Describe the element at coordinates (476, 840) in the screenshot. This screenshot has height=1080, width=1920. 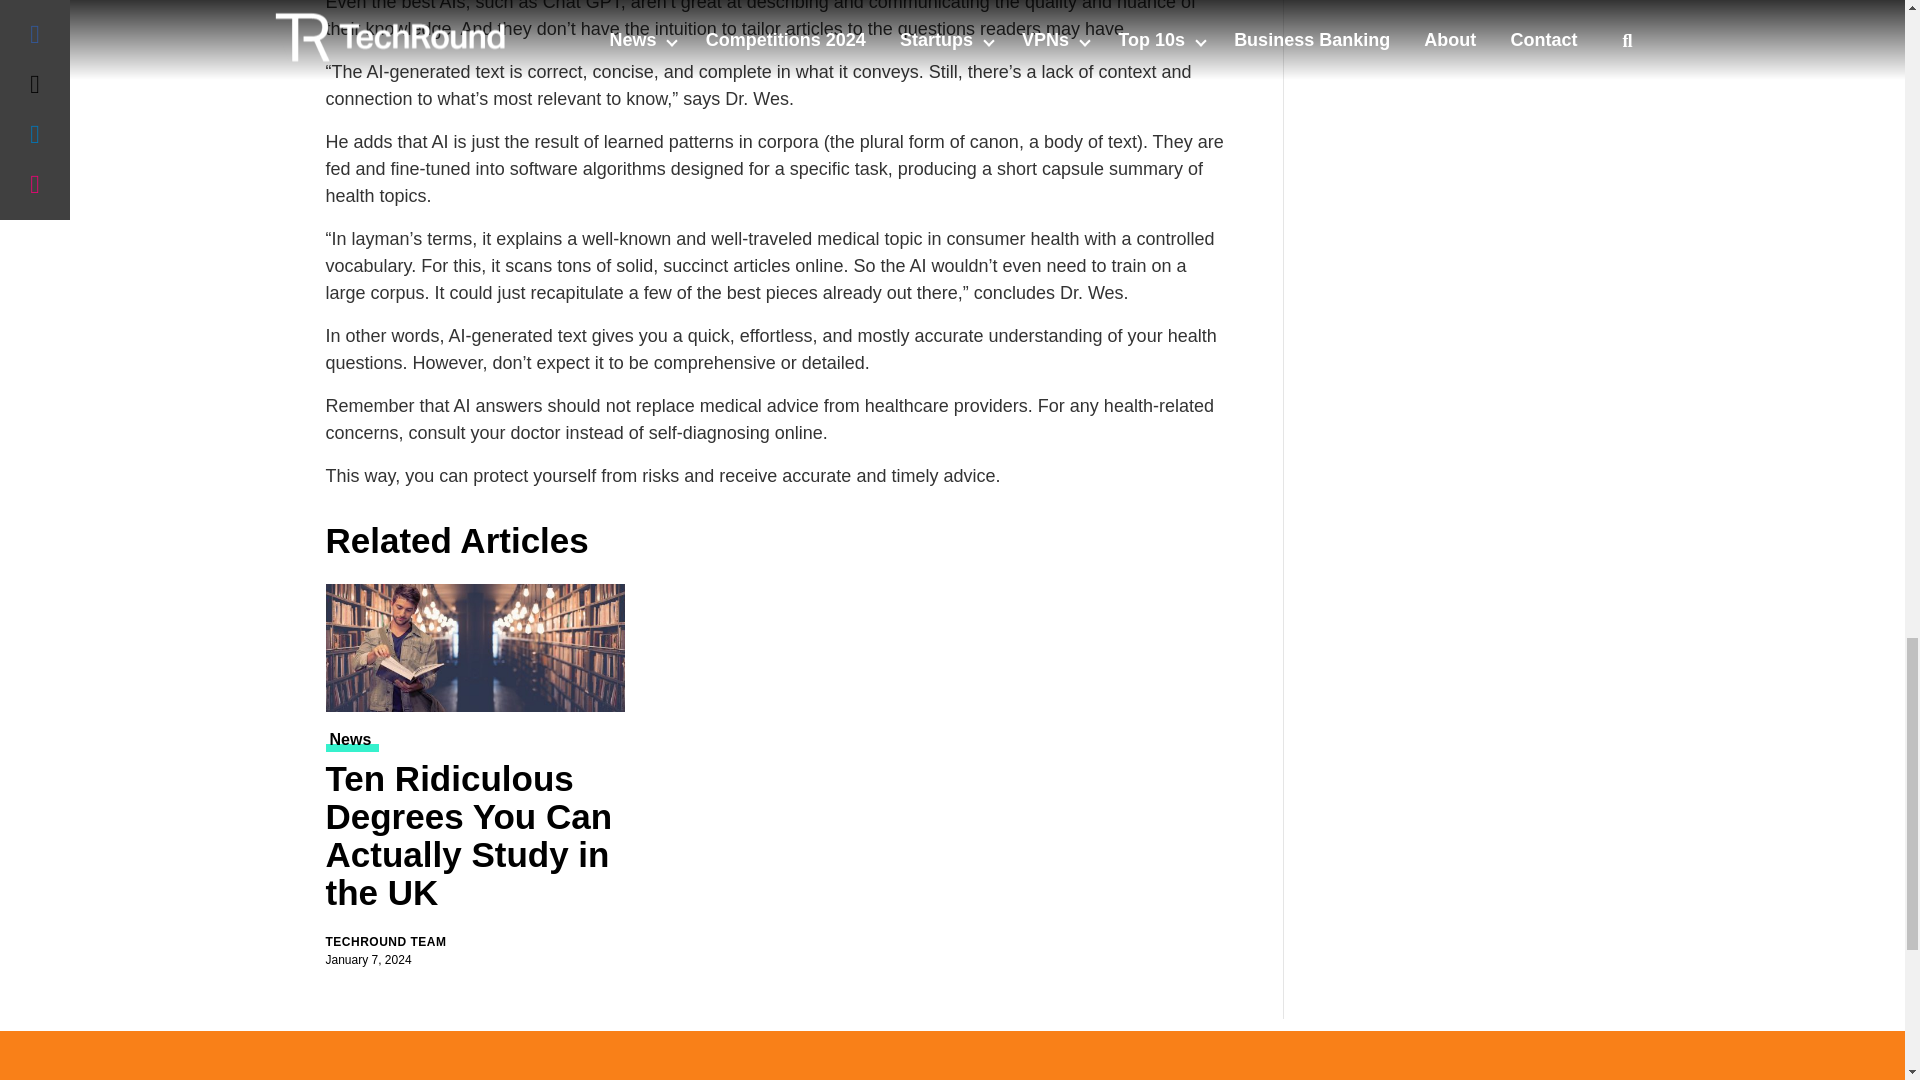
I see `Ten Ridiculous Degrees You Can Actually Study in the UK` at that location.